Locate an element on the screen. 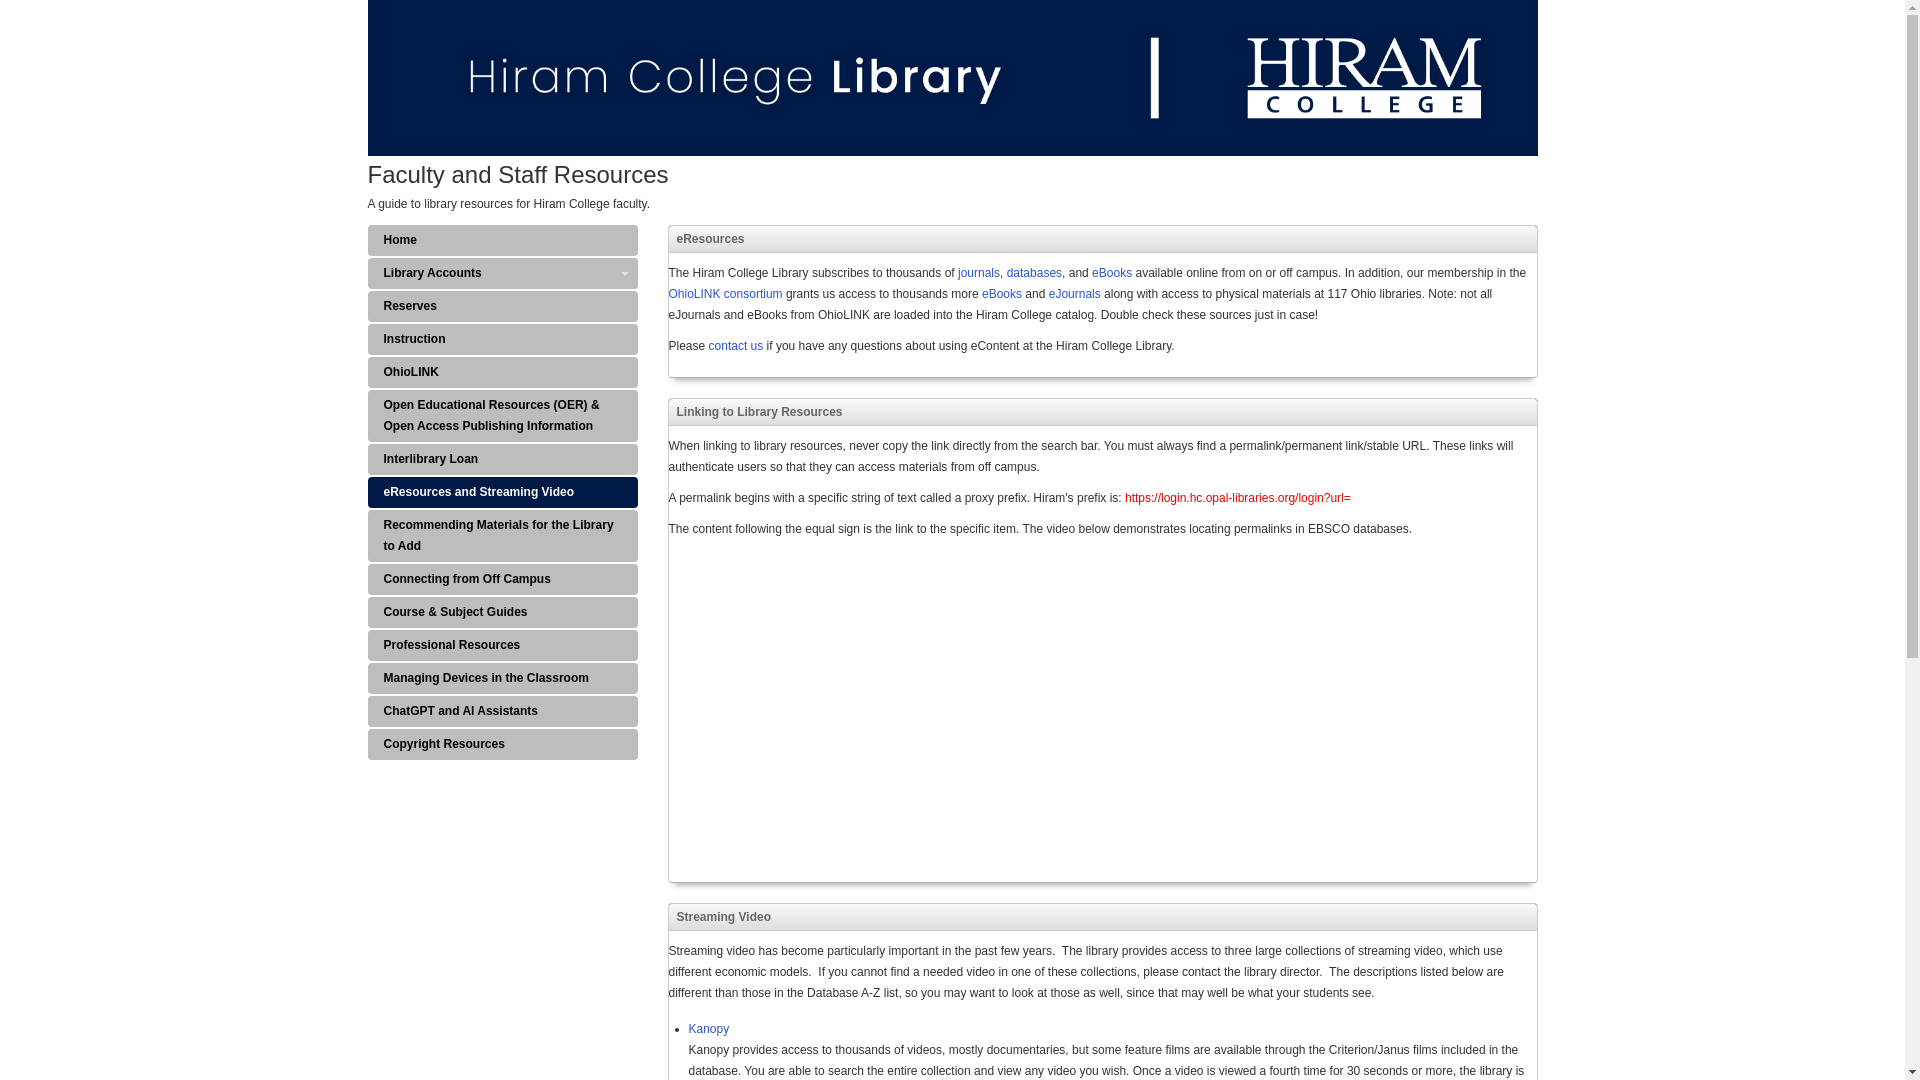 The height and width of the screenshot is (1080, 1920). Managing Devices in the Classroom is located at coordinates (502, 678).